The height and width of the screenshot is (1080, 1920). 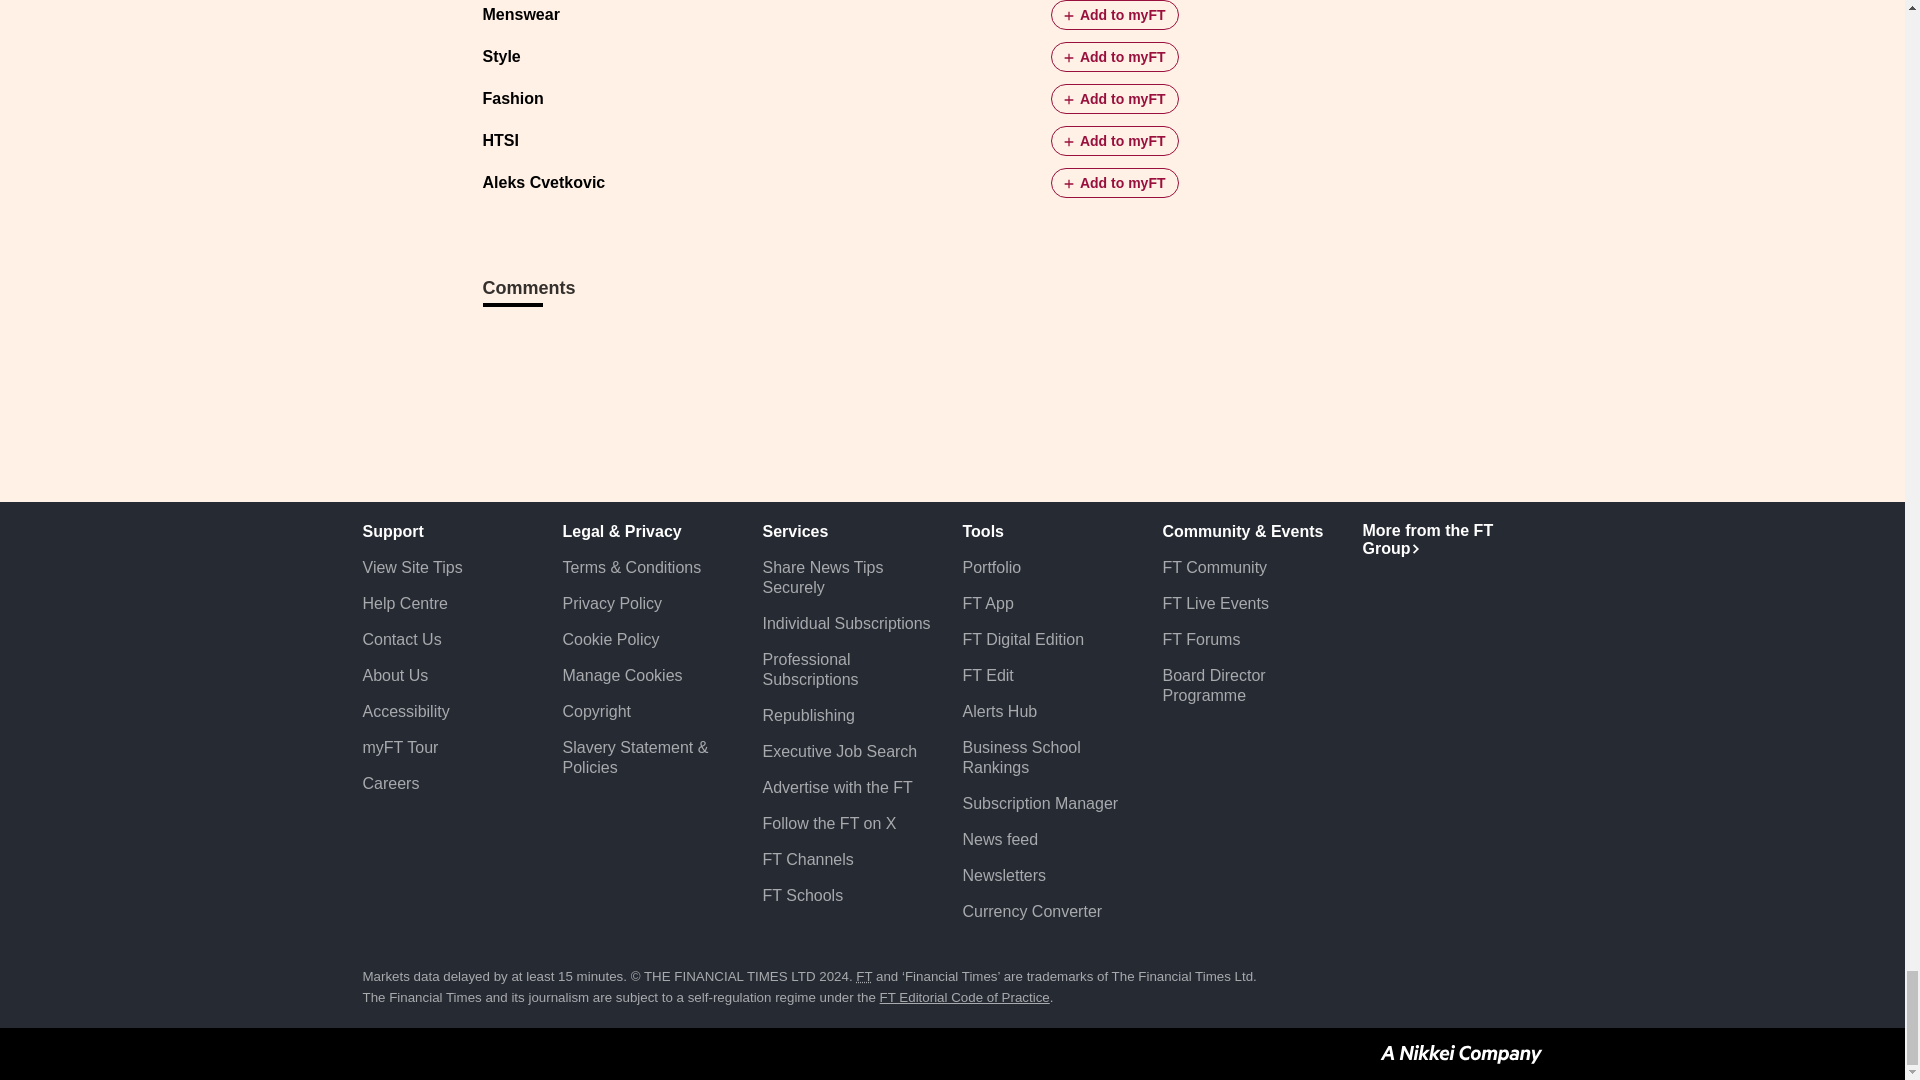 I want to click on Add Menswear to myFT, so click(x=1114, y=15).